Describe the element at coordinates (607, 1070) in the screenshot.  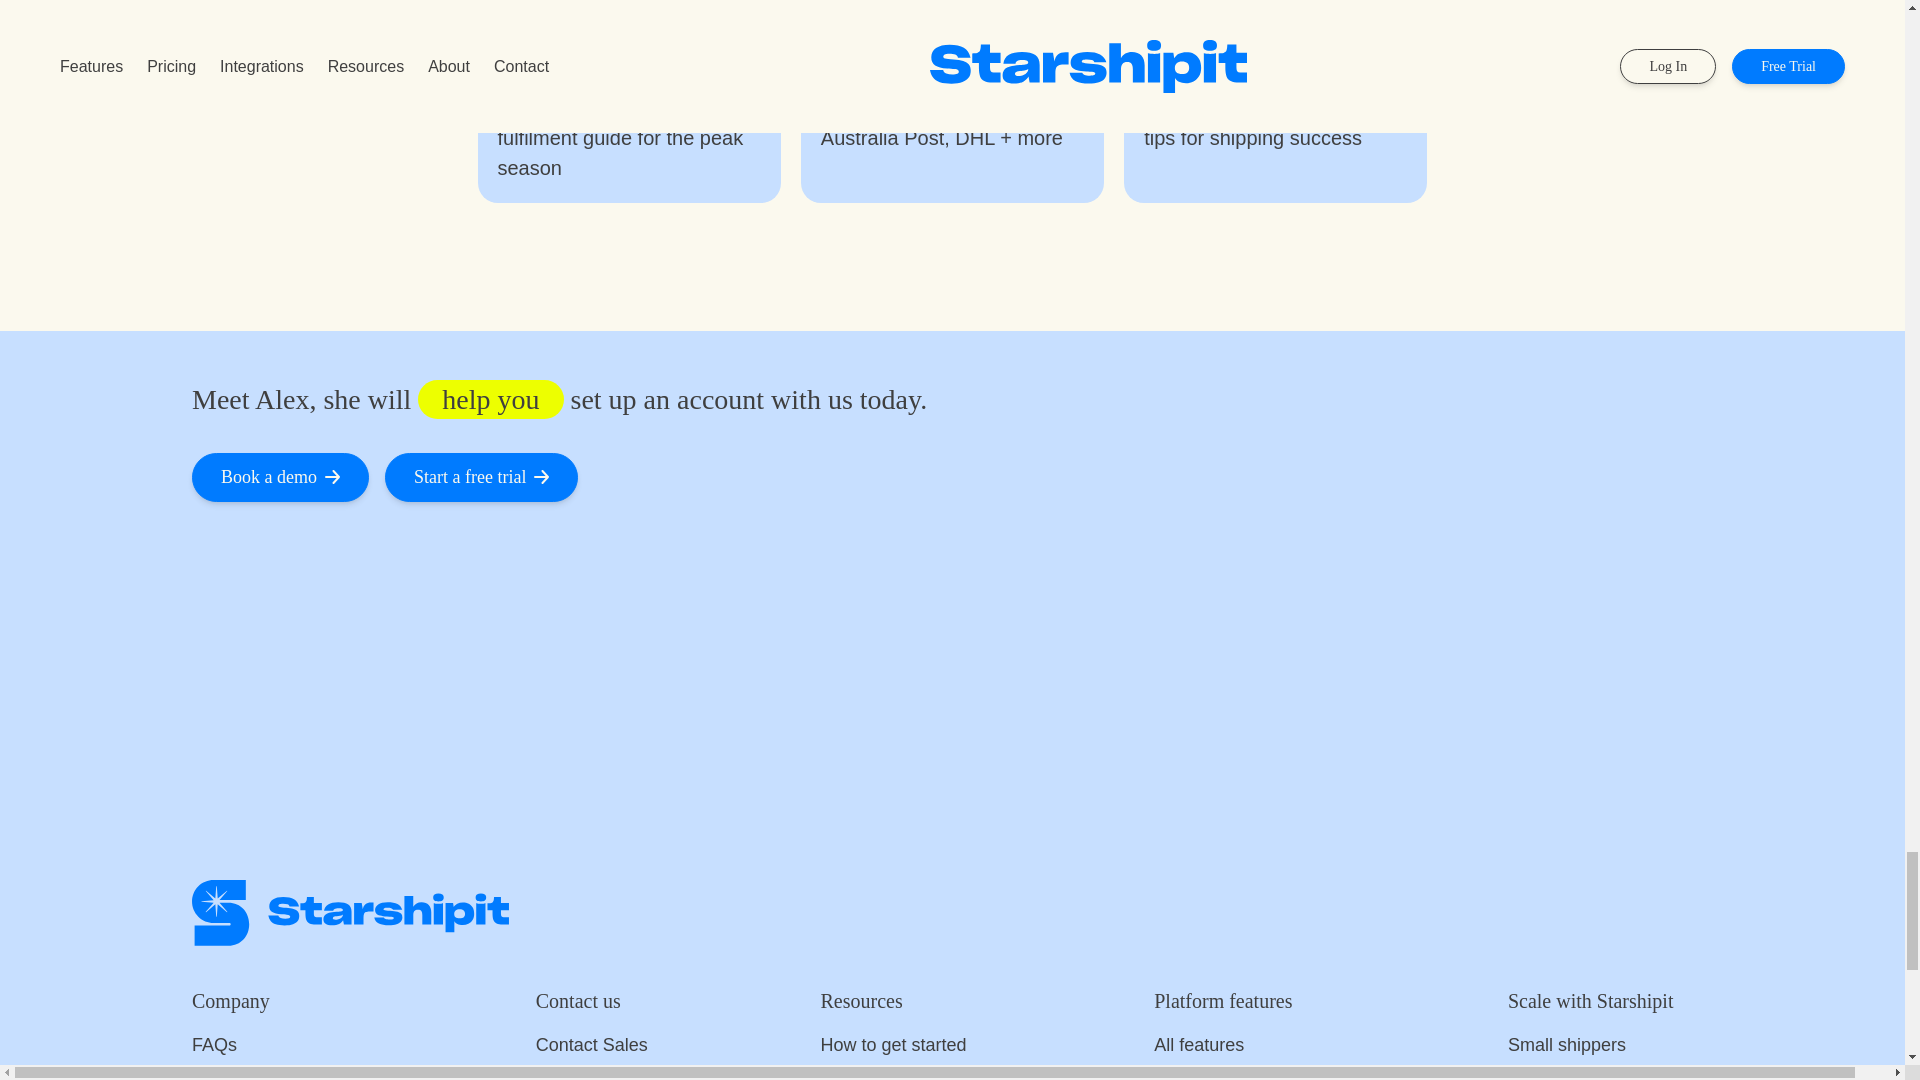
I see `Contact Support` at that location.